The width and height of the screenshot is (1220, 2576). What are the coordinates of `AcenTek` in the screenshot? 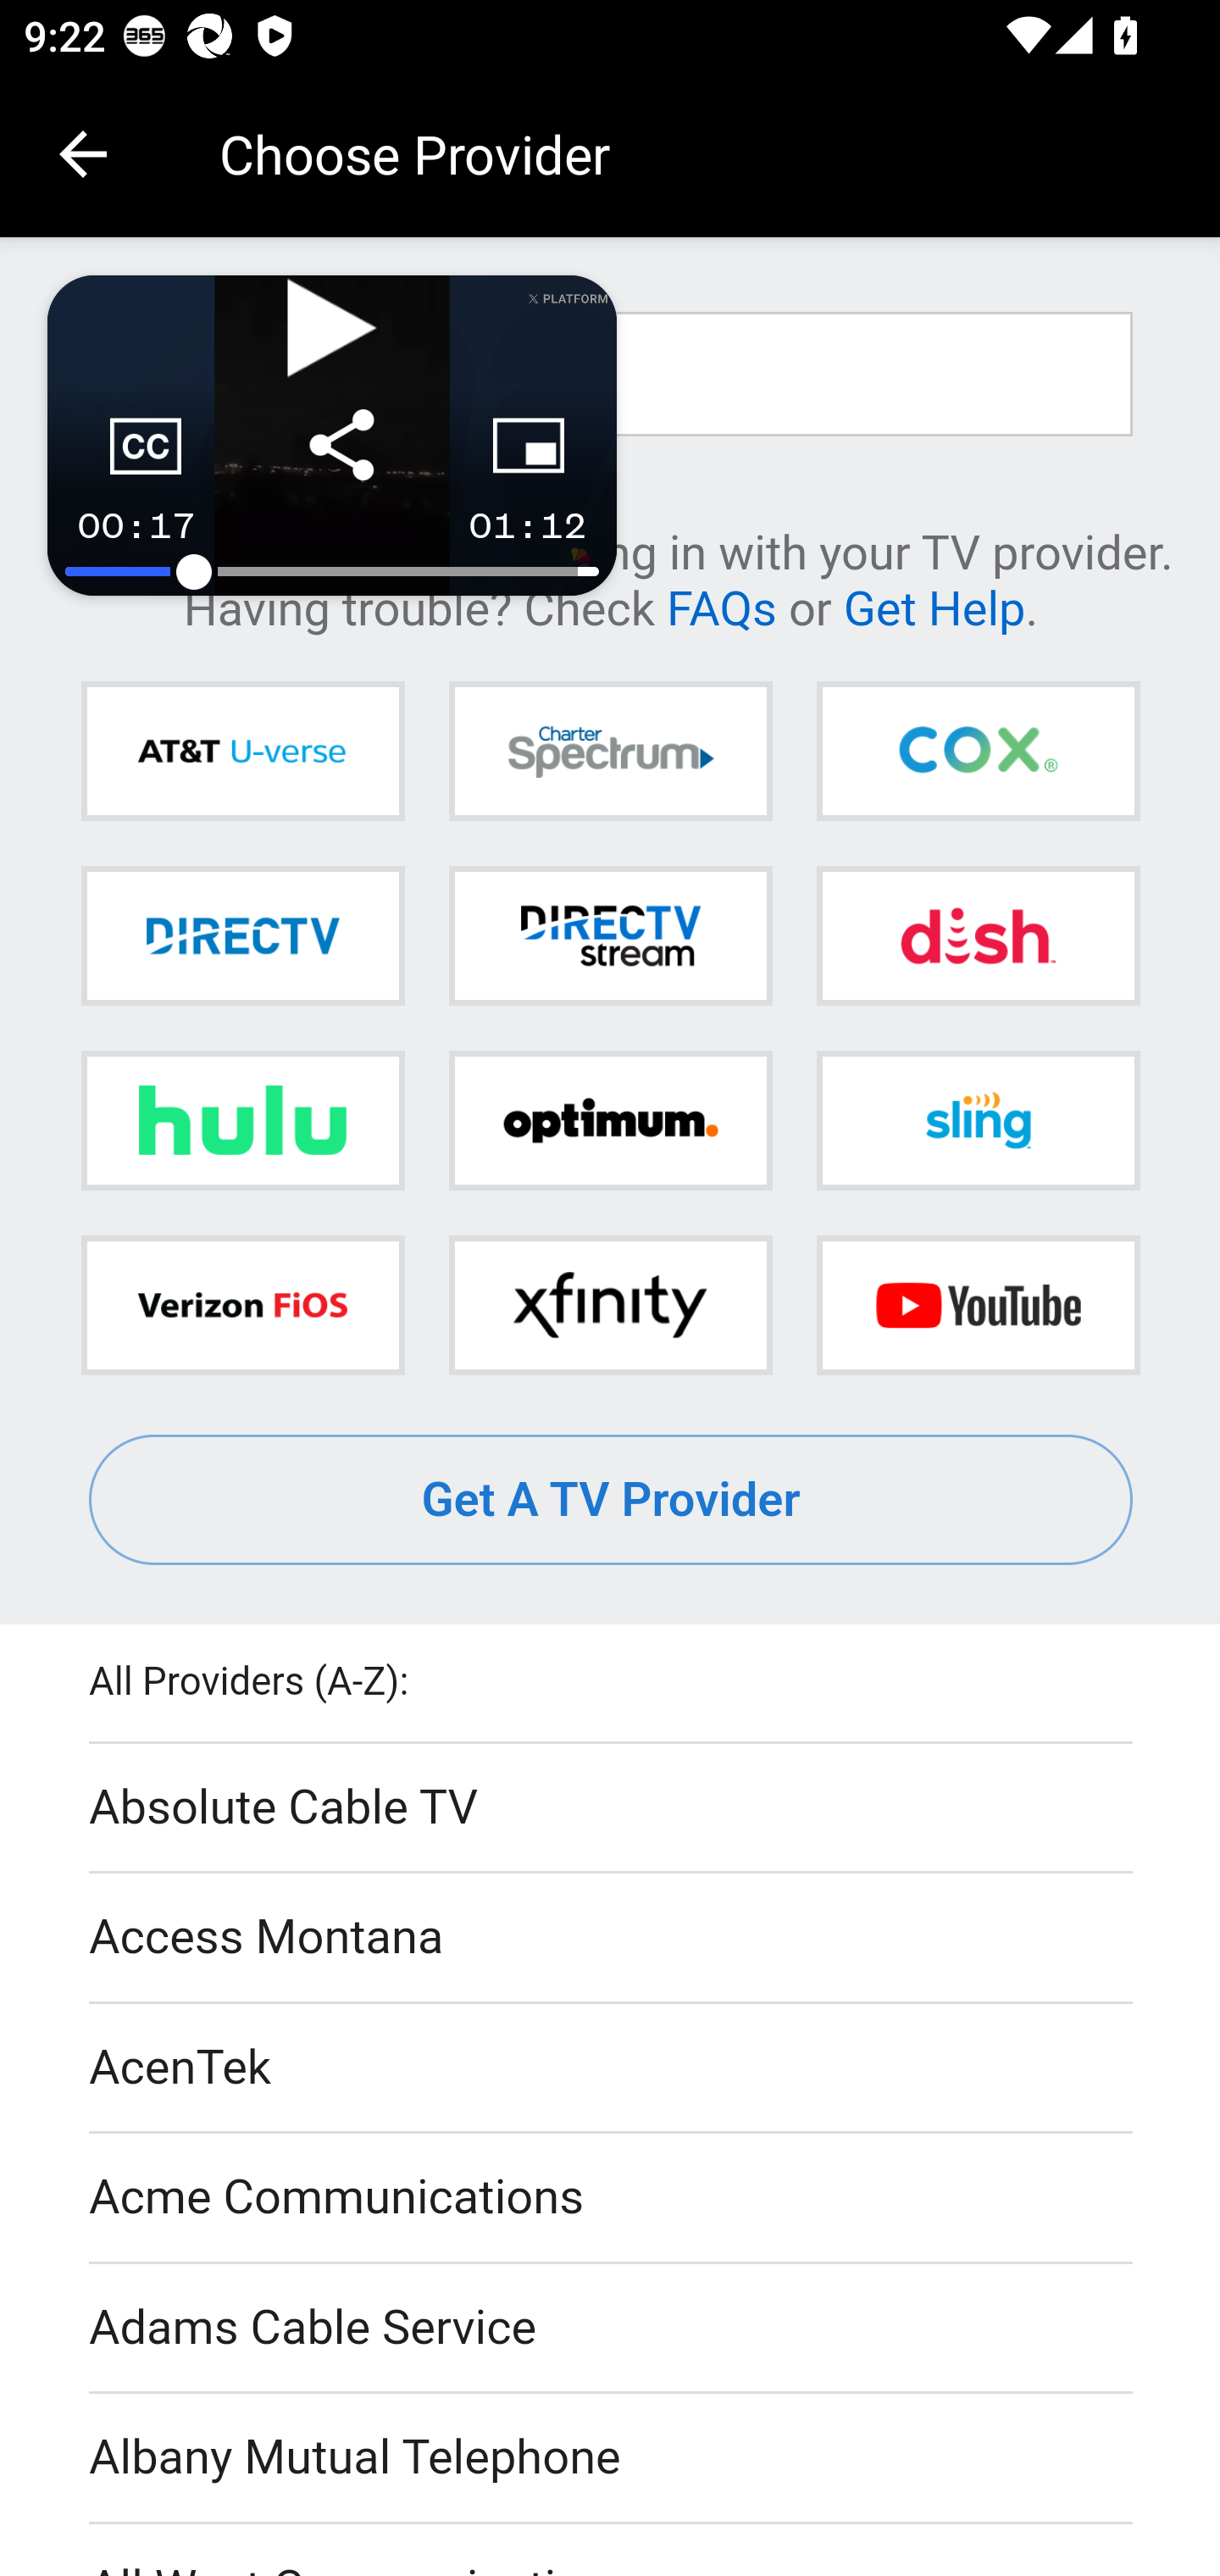 It's located at (612, 2068).